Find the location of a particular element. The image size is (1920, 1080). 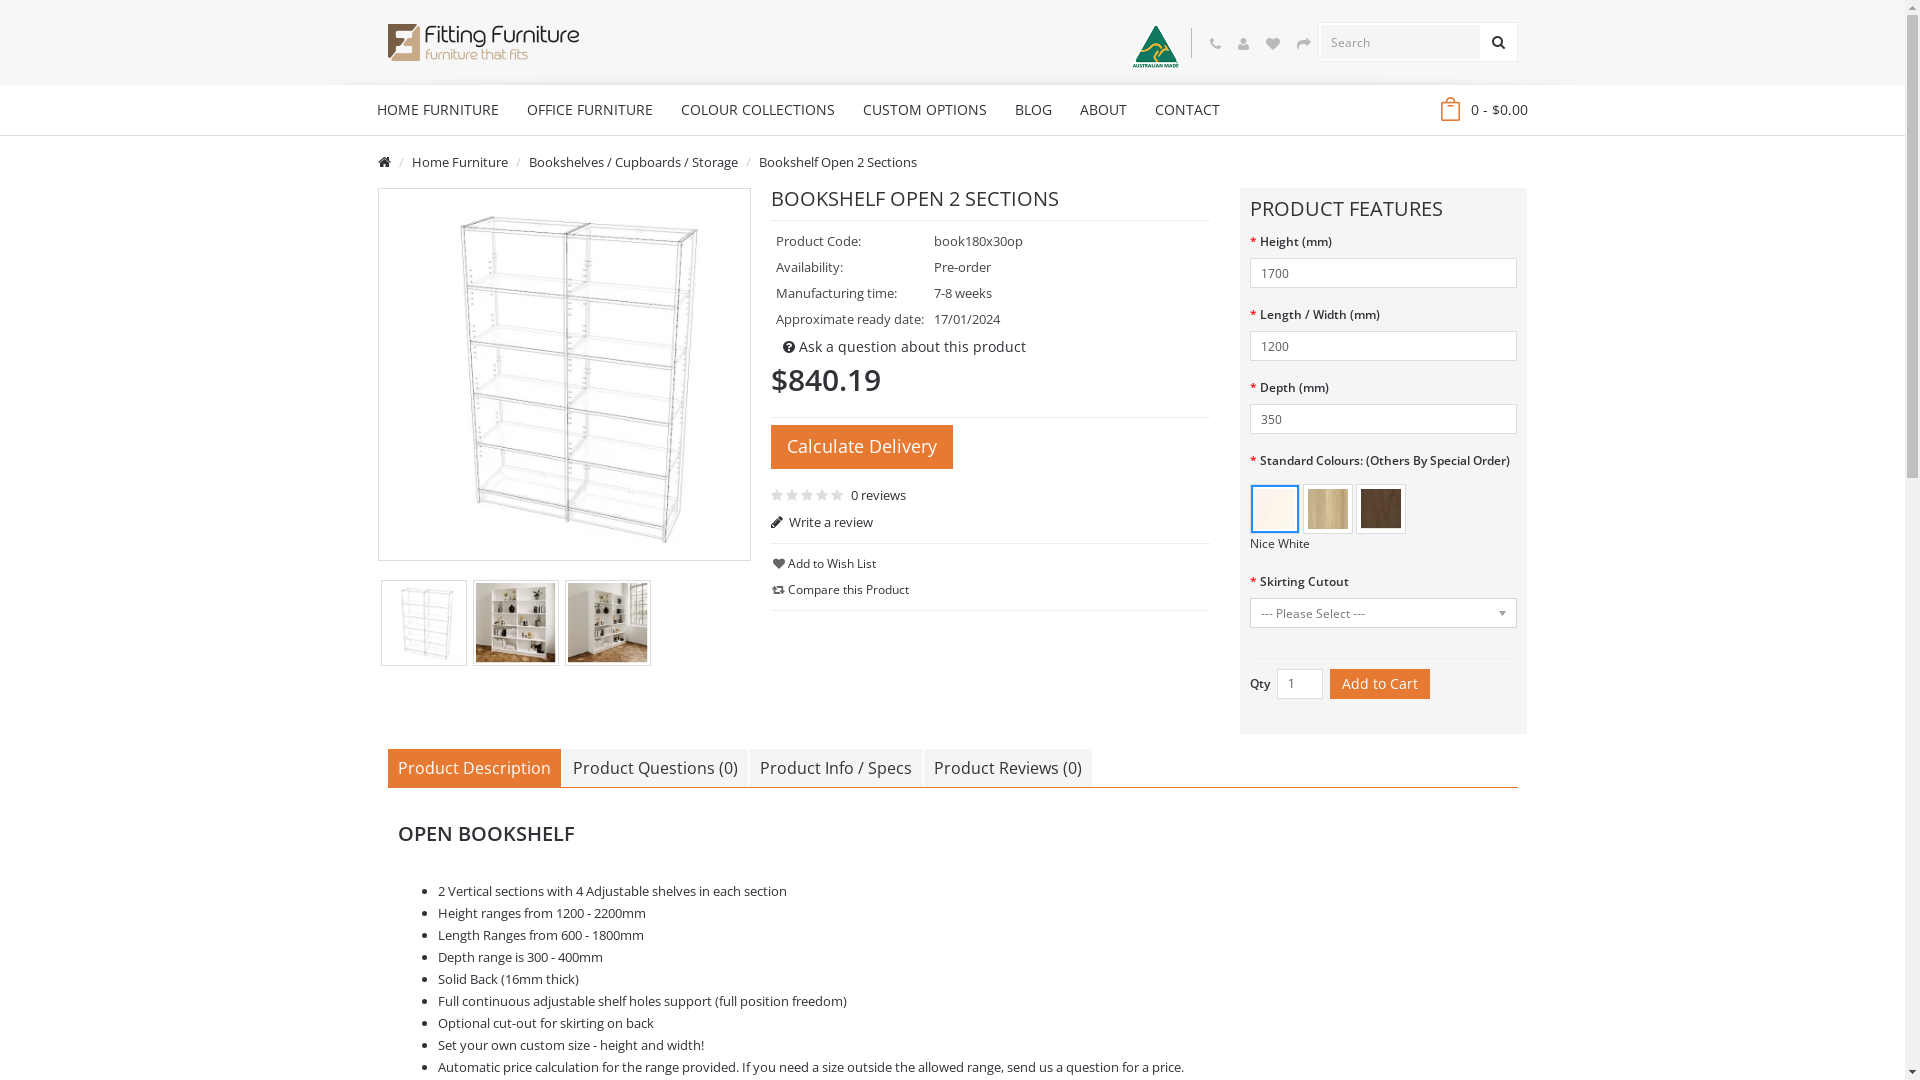

Checkout is located at coordinates (1303, 44).